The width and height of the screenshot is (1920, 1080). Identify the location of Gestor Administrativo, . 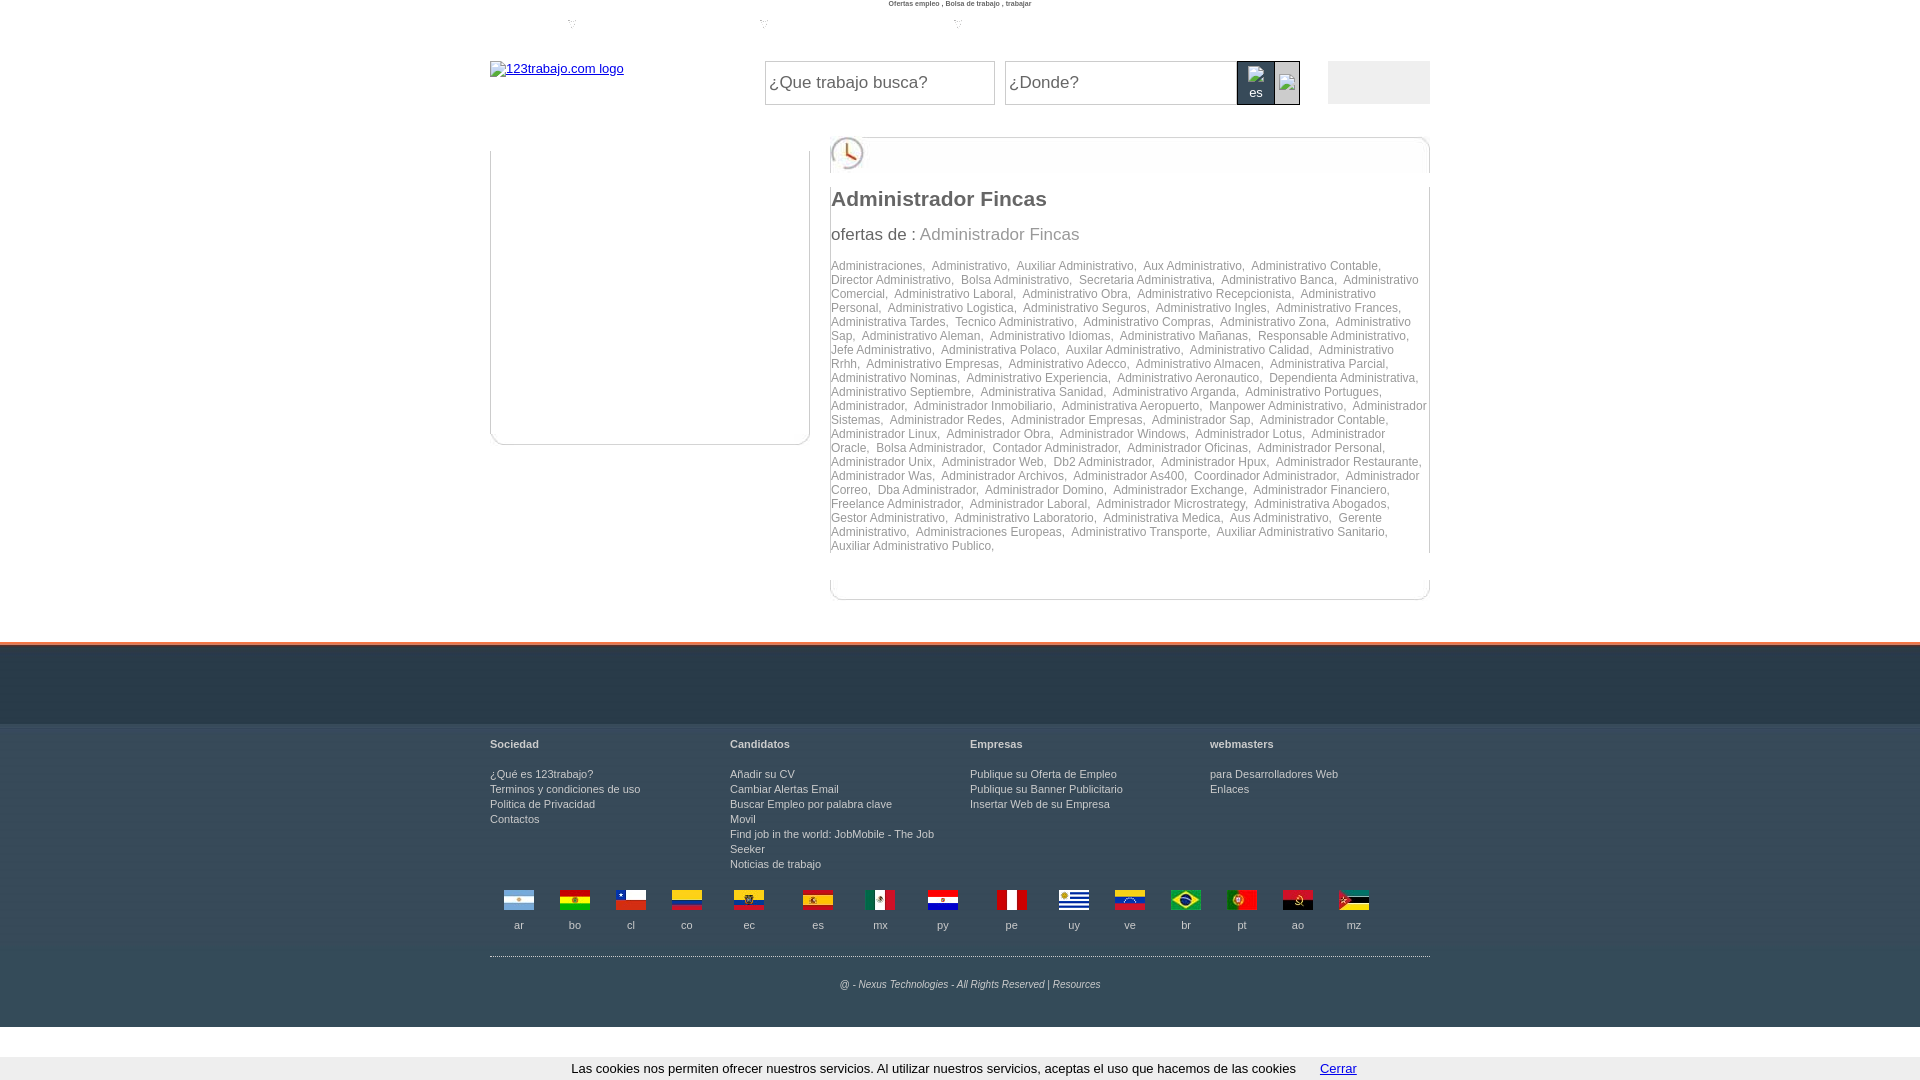
(892, 518).